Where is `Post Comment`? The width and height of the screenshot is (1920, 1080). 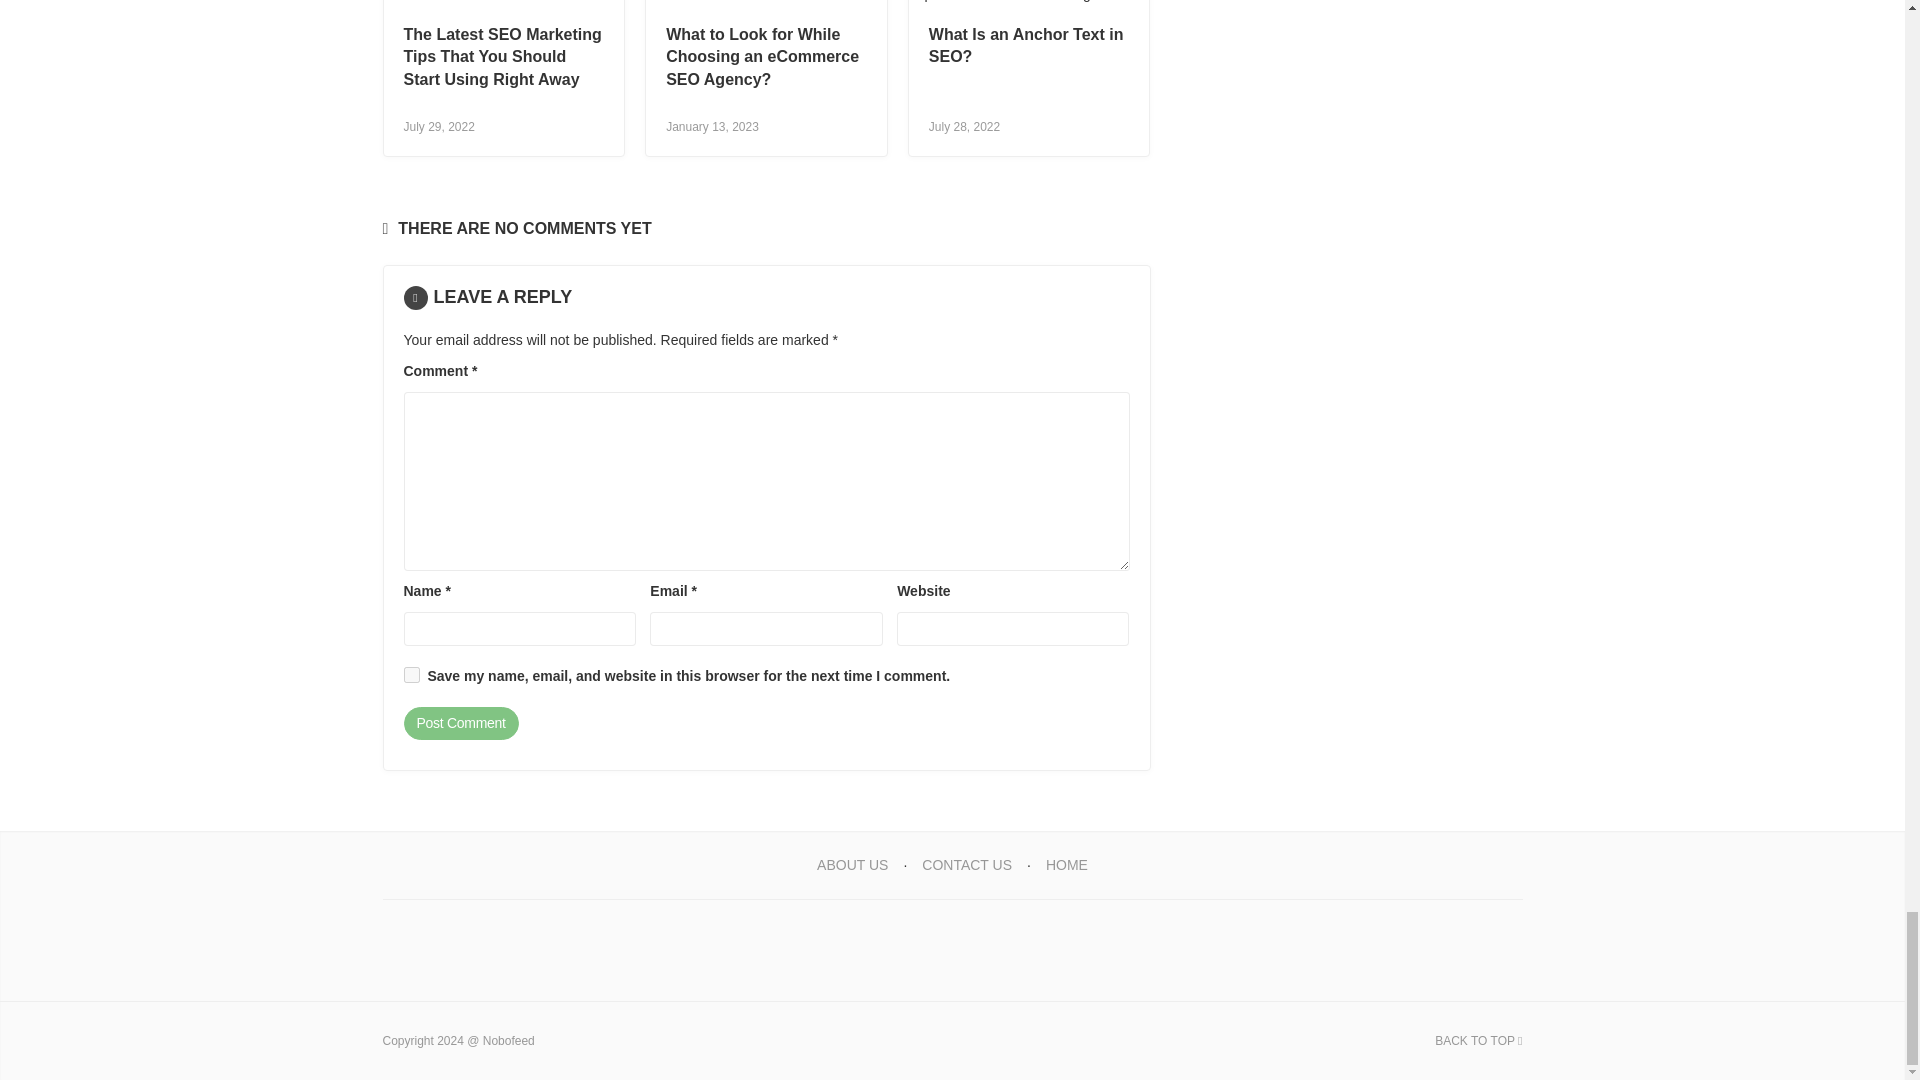 Post Comment is located at coordinates (460, 724).